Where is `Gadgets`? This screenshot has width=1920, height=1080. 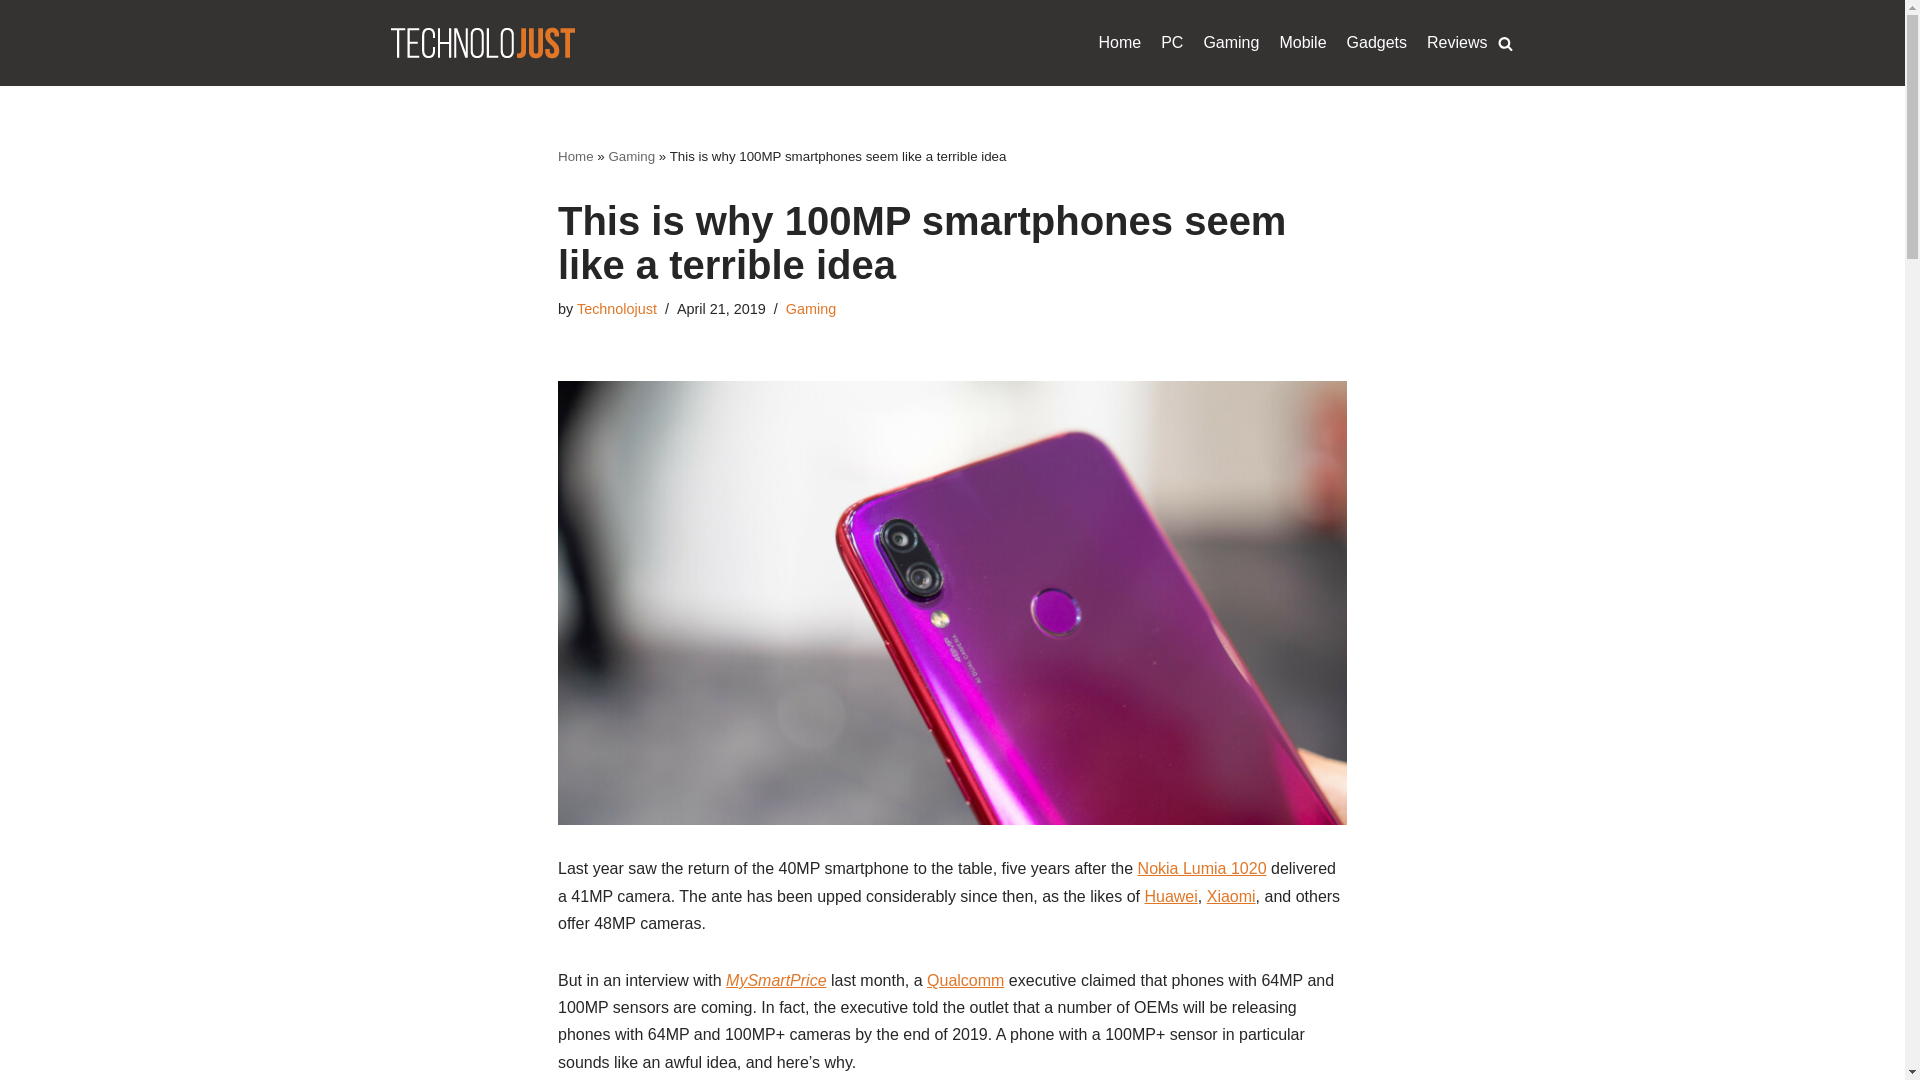
Gadgets is located at coordinates (1377, 43).